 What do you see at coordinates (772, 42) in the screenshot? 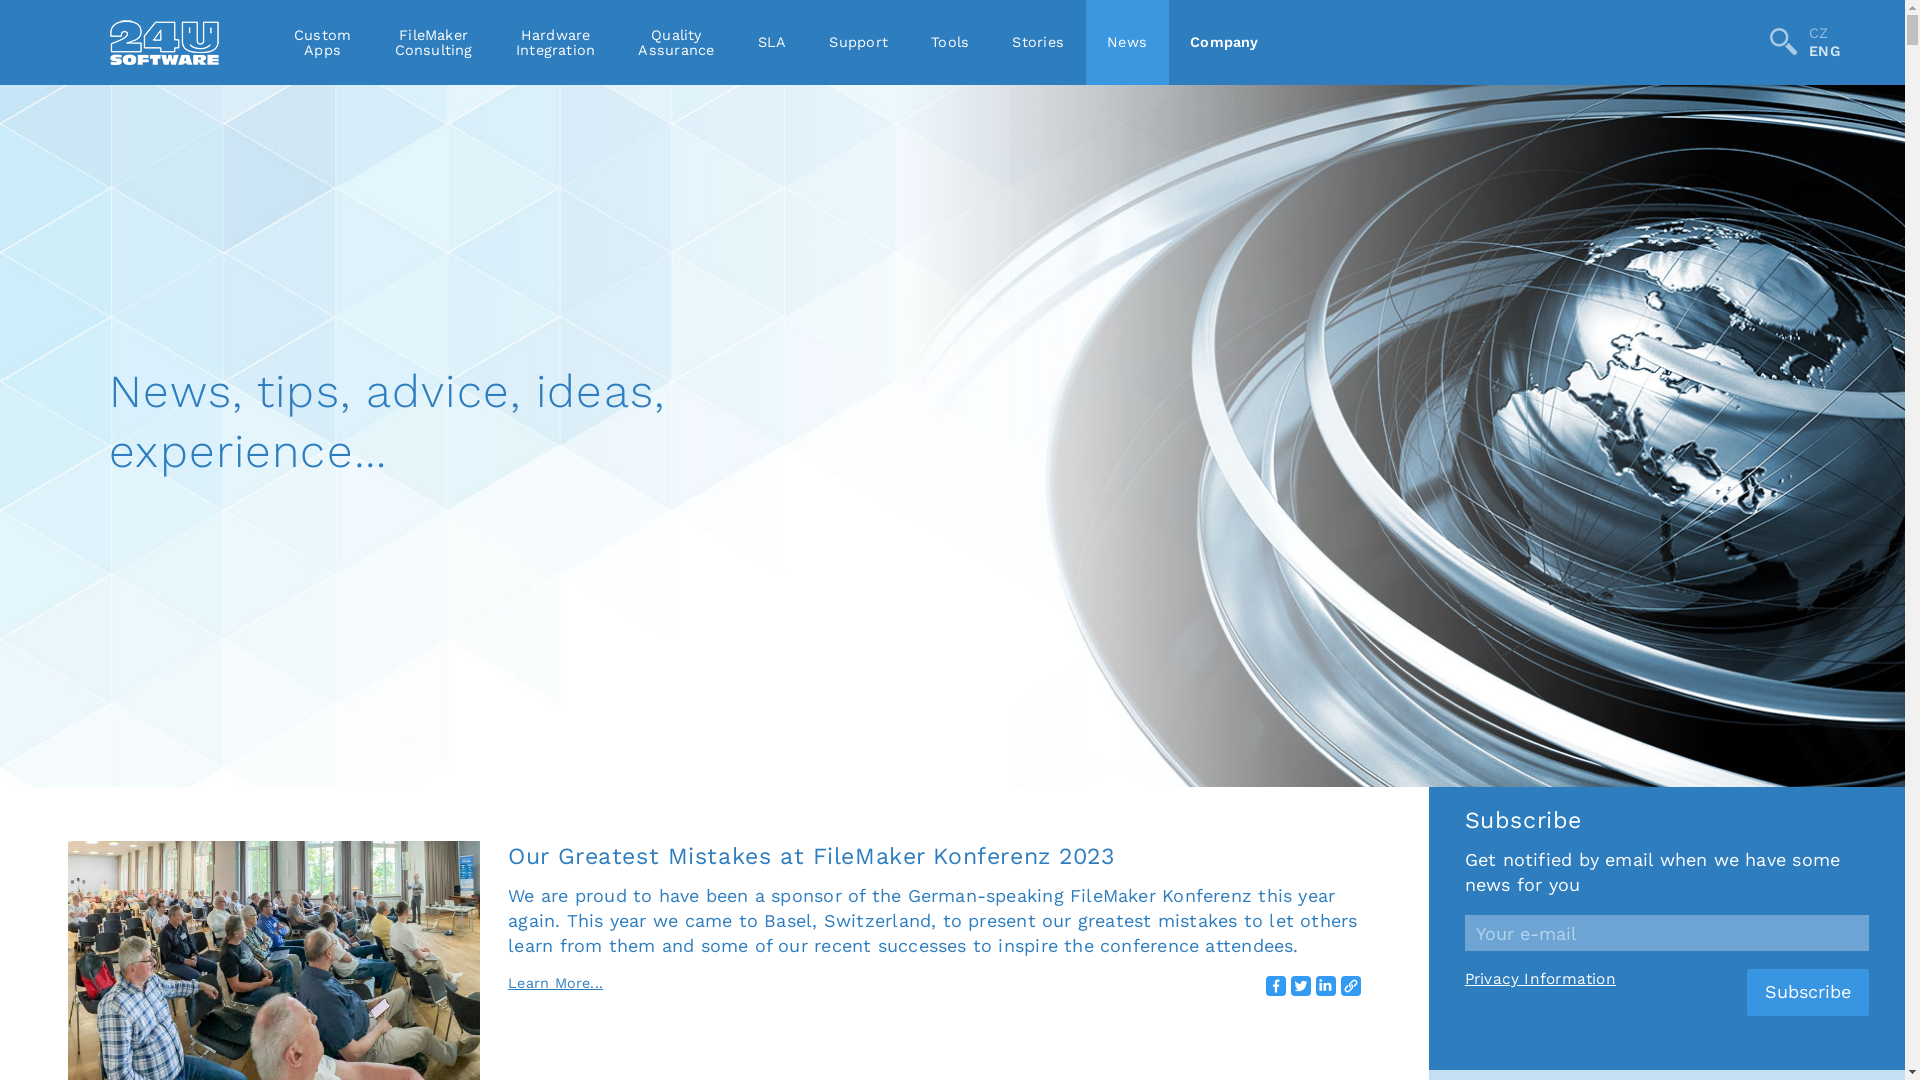
I see `SLA` at bounding box center [772, 42].